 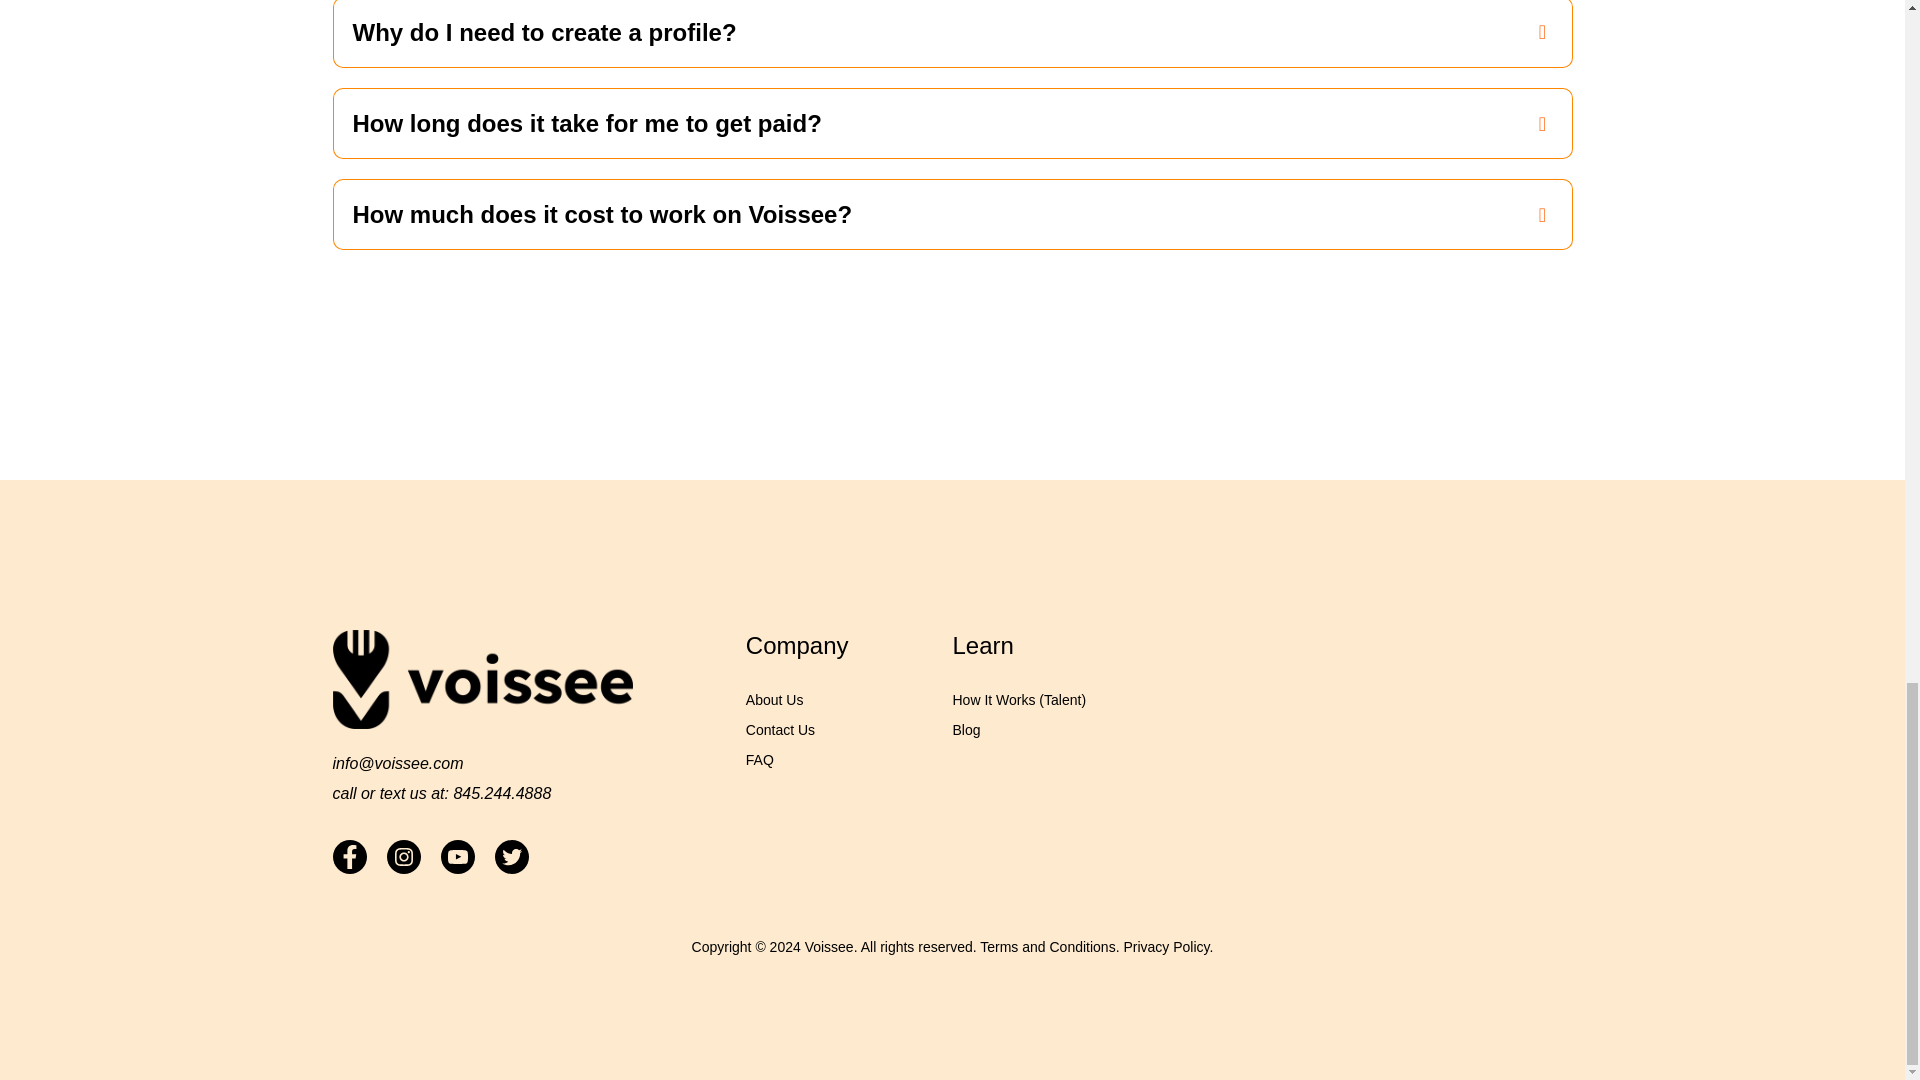 What do you see at coordinates (1166, 946) in the screenshot?
I see `Privacy Policy` at bounding box center [1166, 946].